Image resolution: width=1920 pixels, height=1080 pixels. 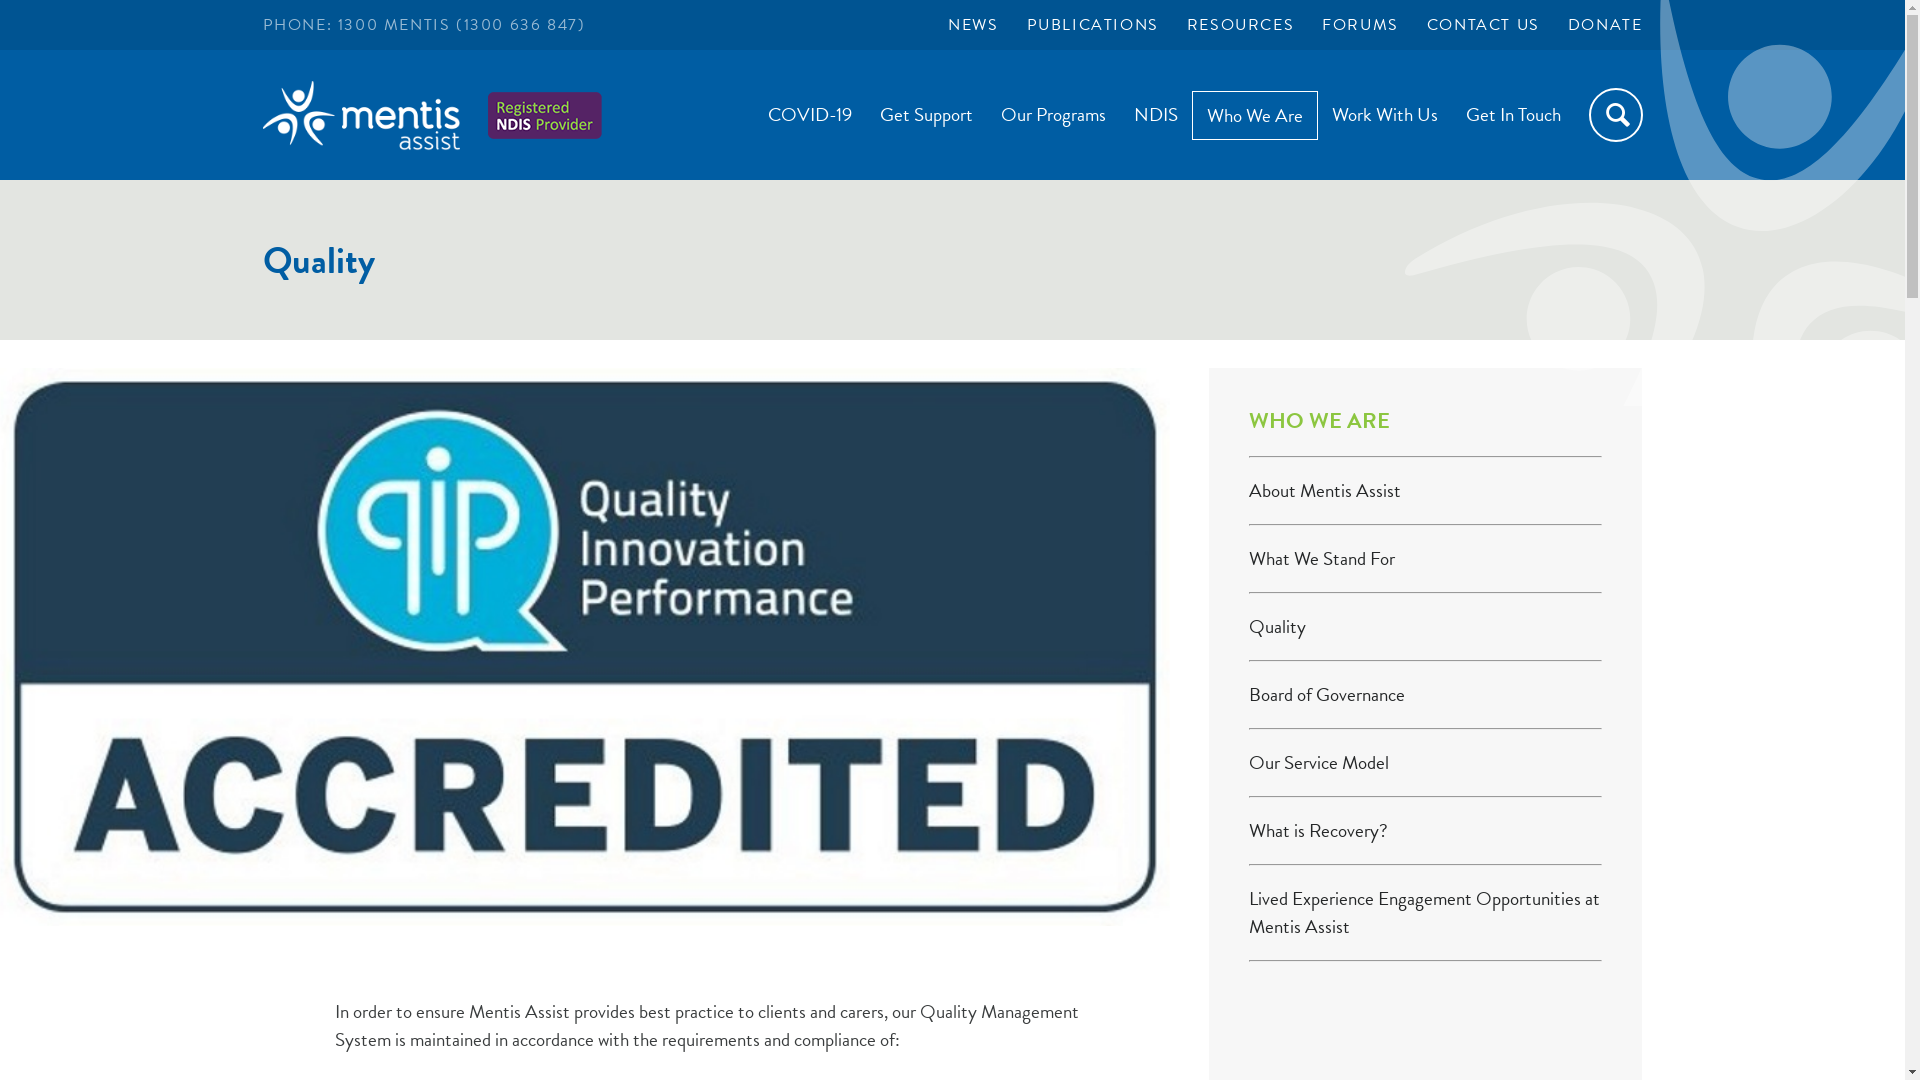 I want to click on Who We Are, so click(x=1255, y=114).